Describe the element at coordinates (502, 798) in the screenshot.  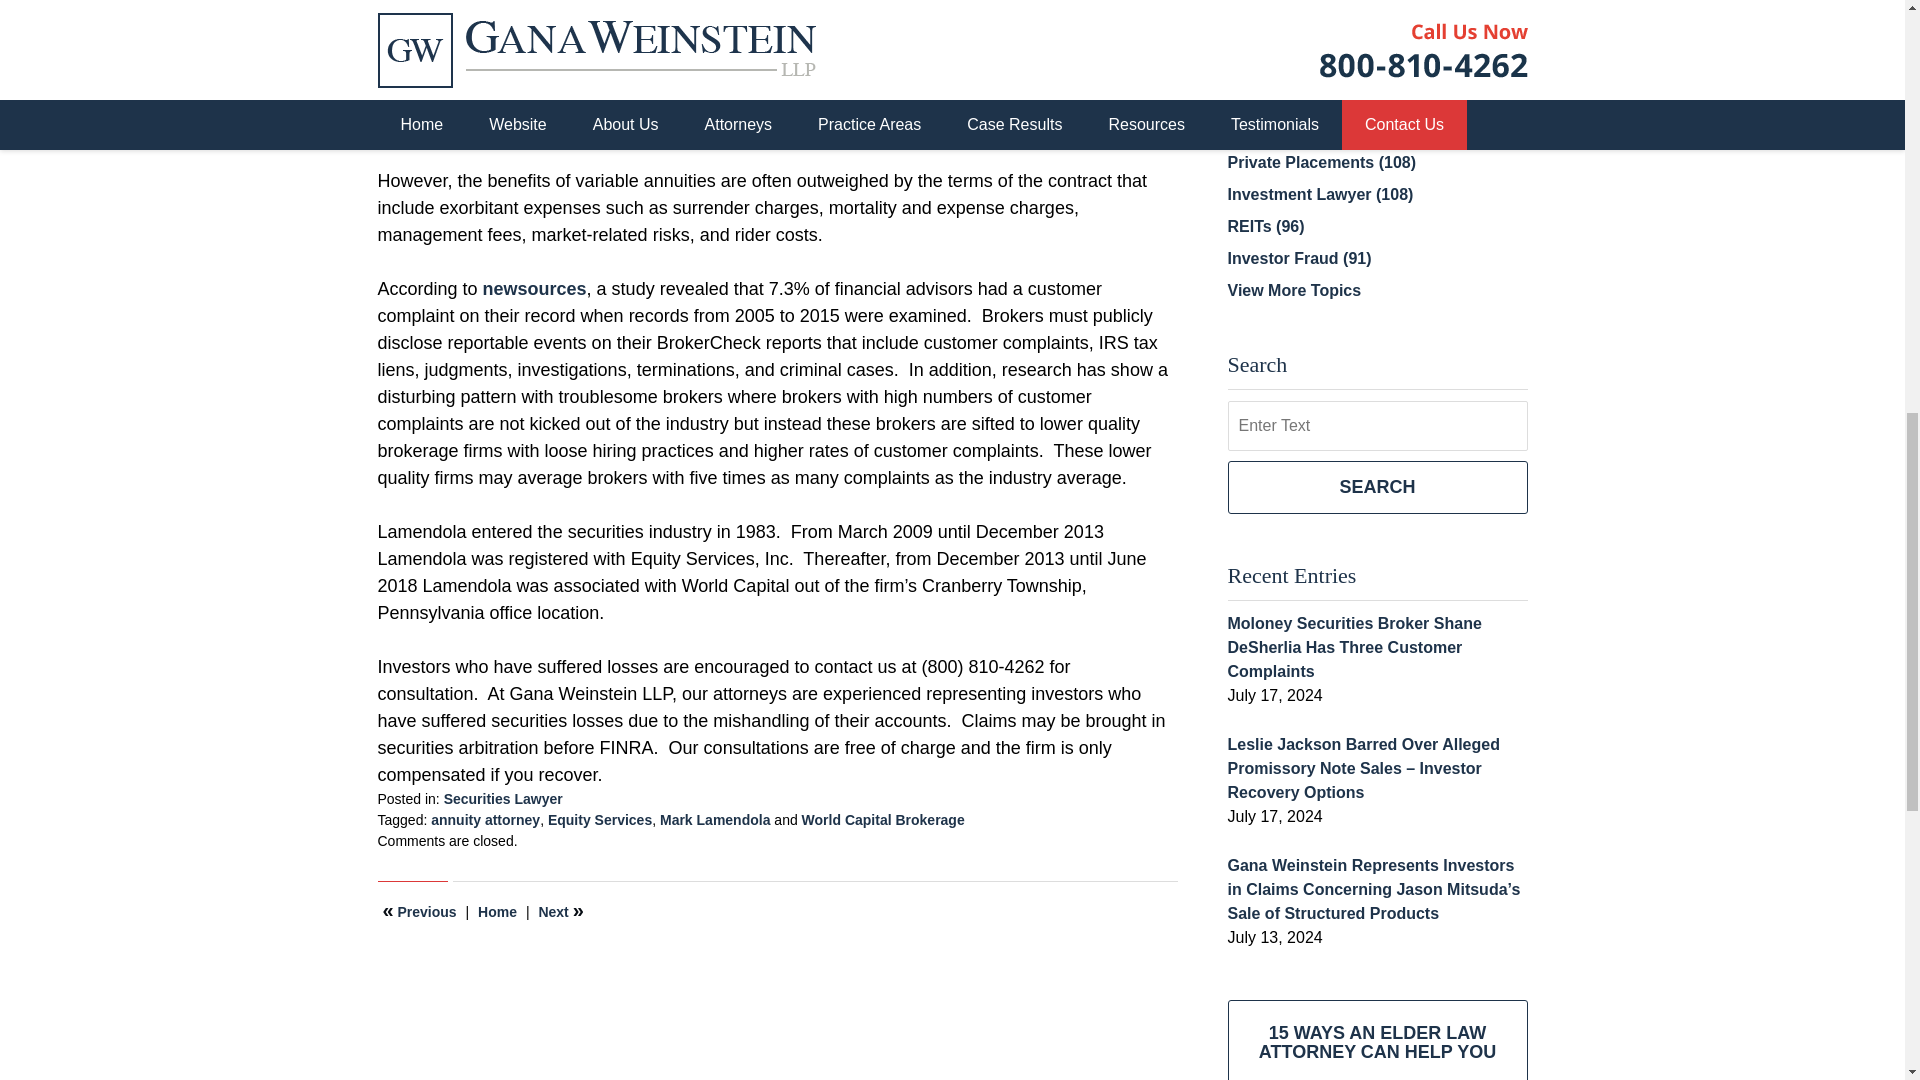
I see `View all posts in Securities Lawyer` at that location.